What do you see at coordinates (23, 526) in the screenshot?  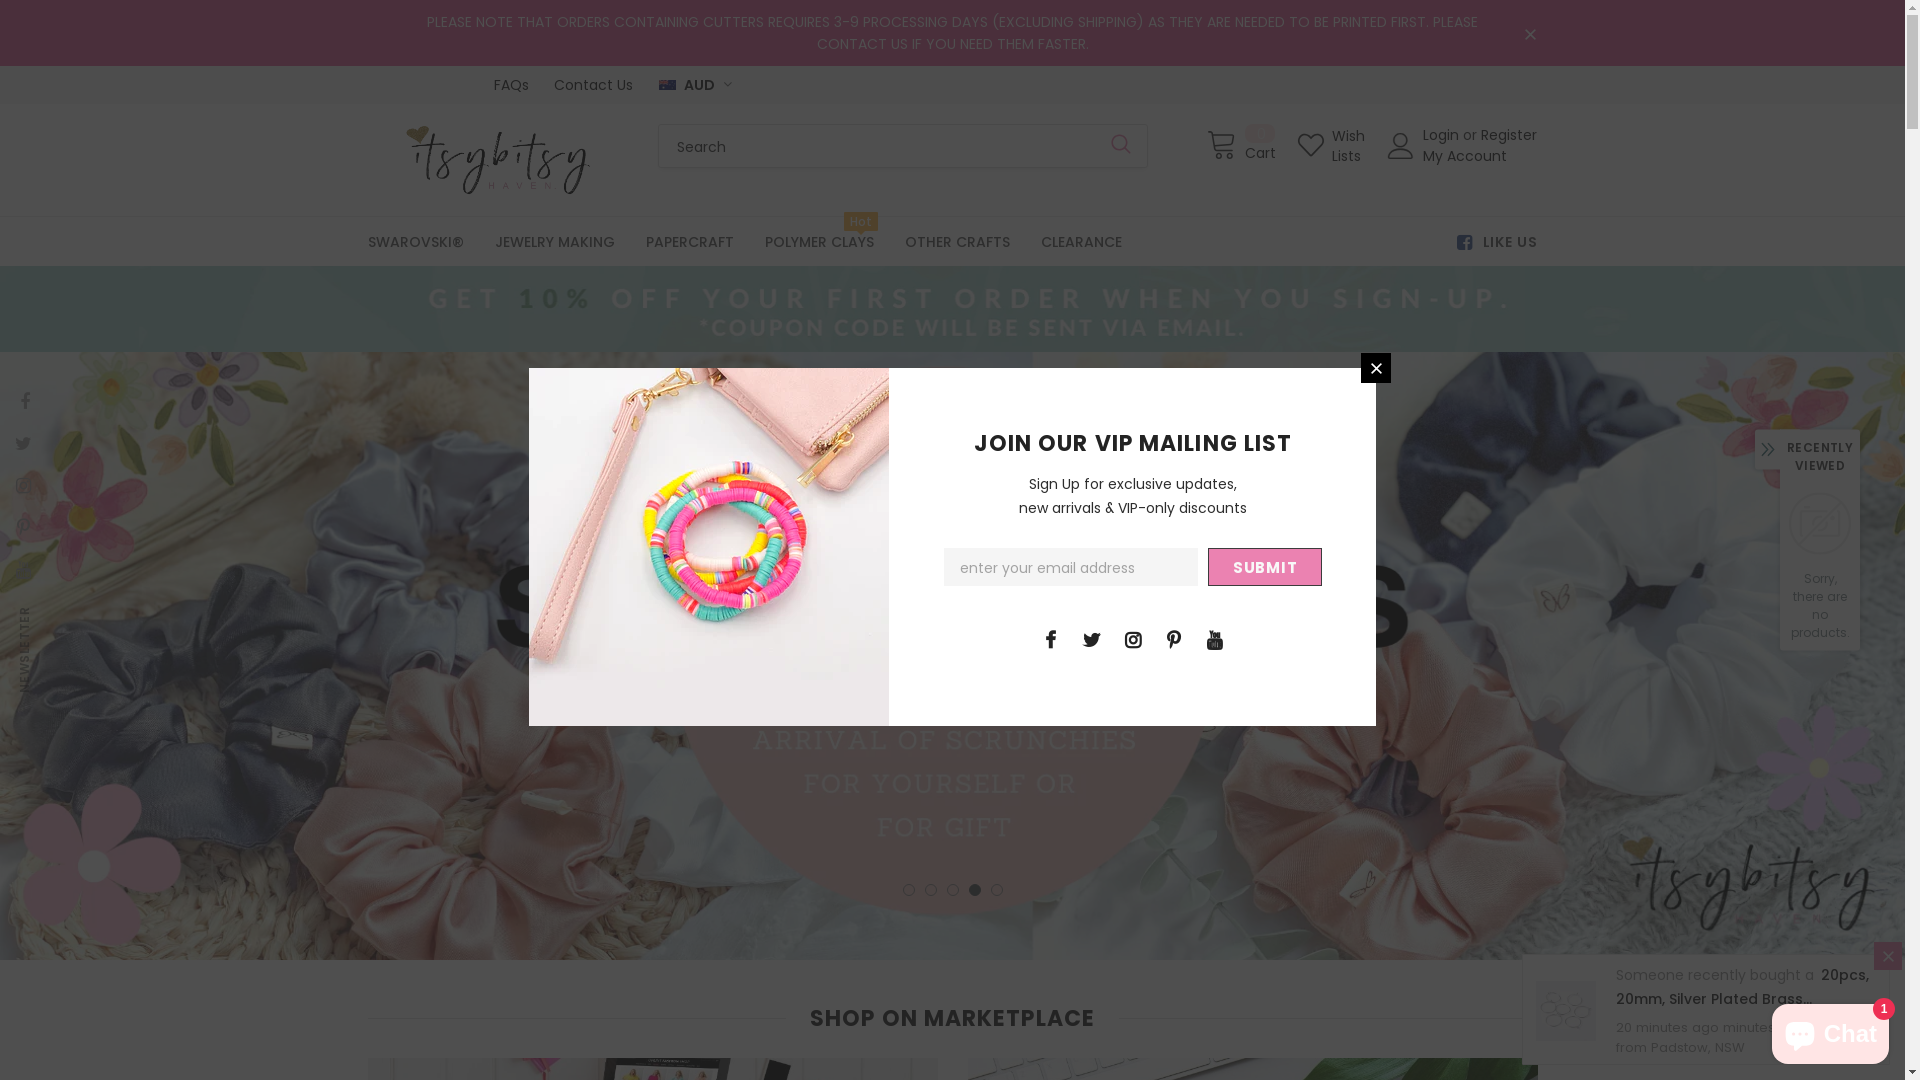 I see `Pinterest` at bounding box center [23, 526].